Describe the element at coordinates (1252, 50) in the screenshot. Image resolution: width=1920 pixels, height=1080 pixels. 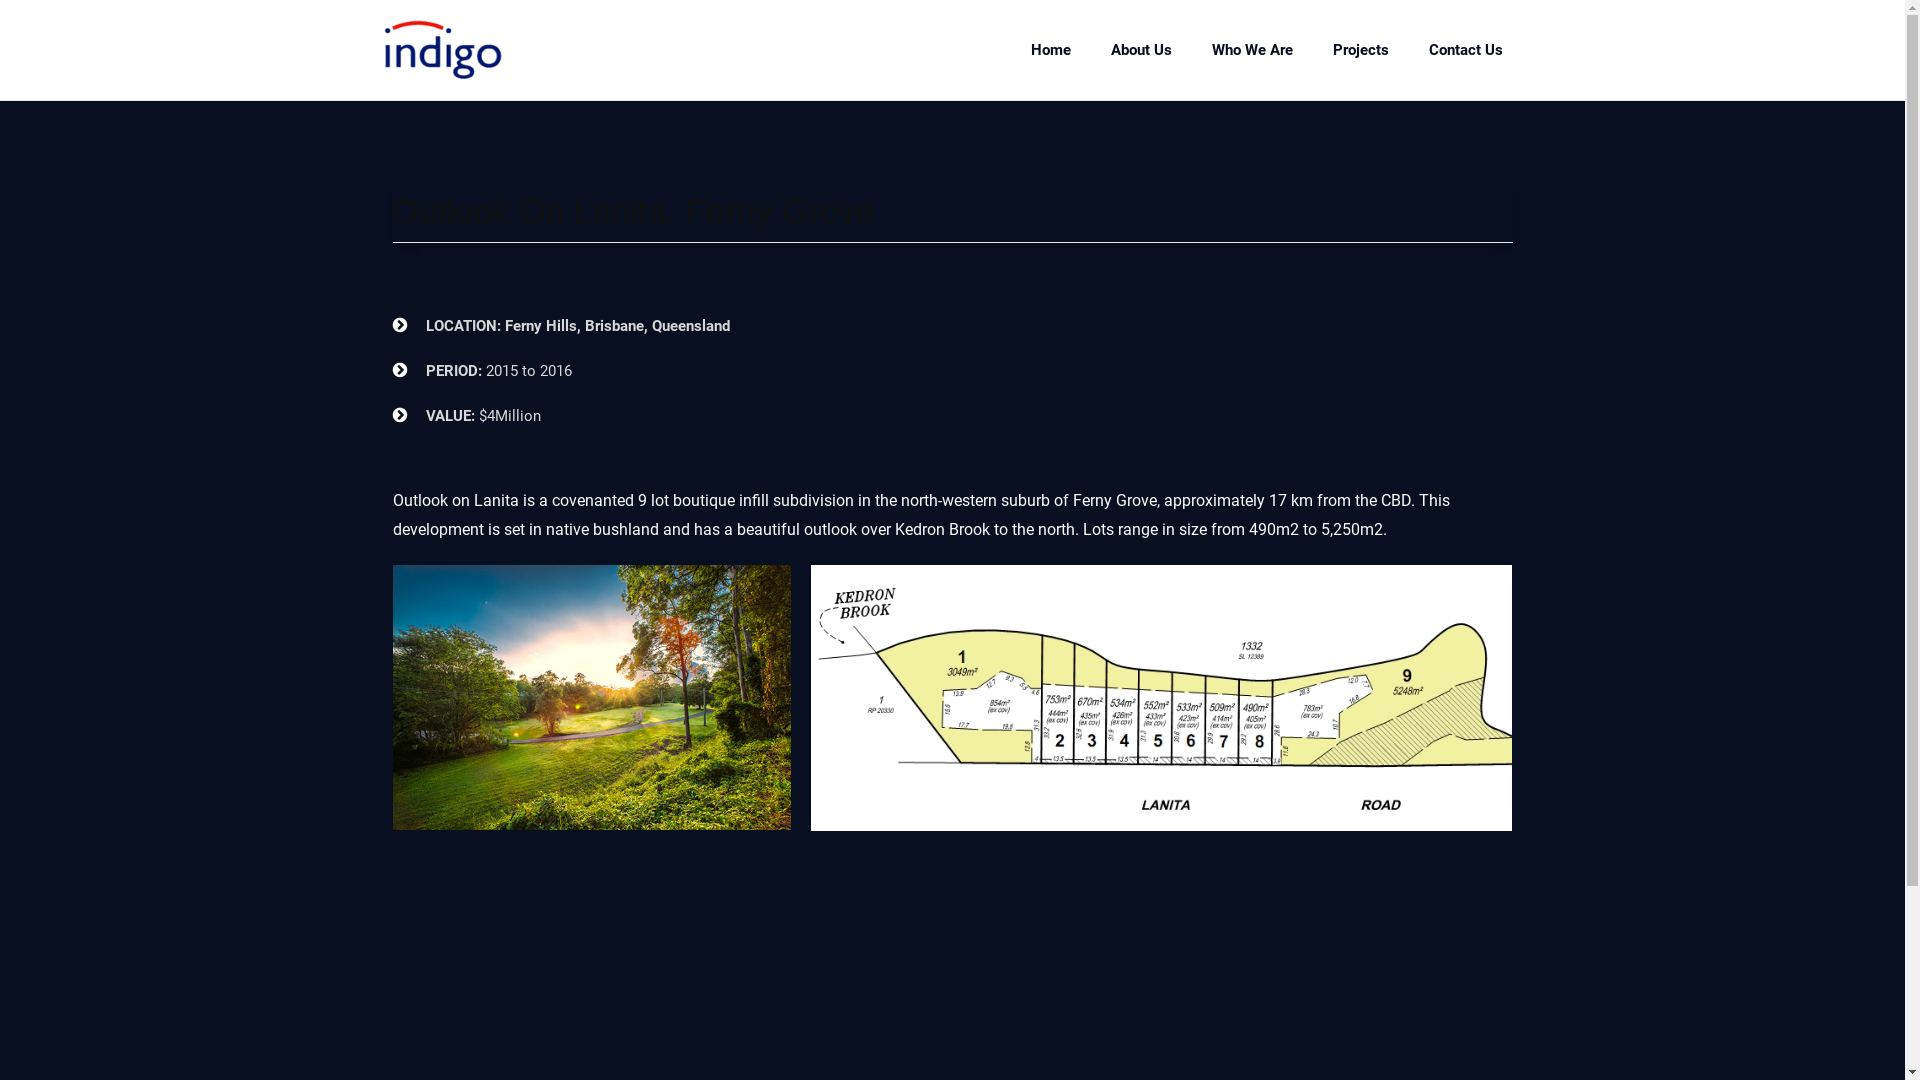
I see `Who We Are` at that location.